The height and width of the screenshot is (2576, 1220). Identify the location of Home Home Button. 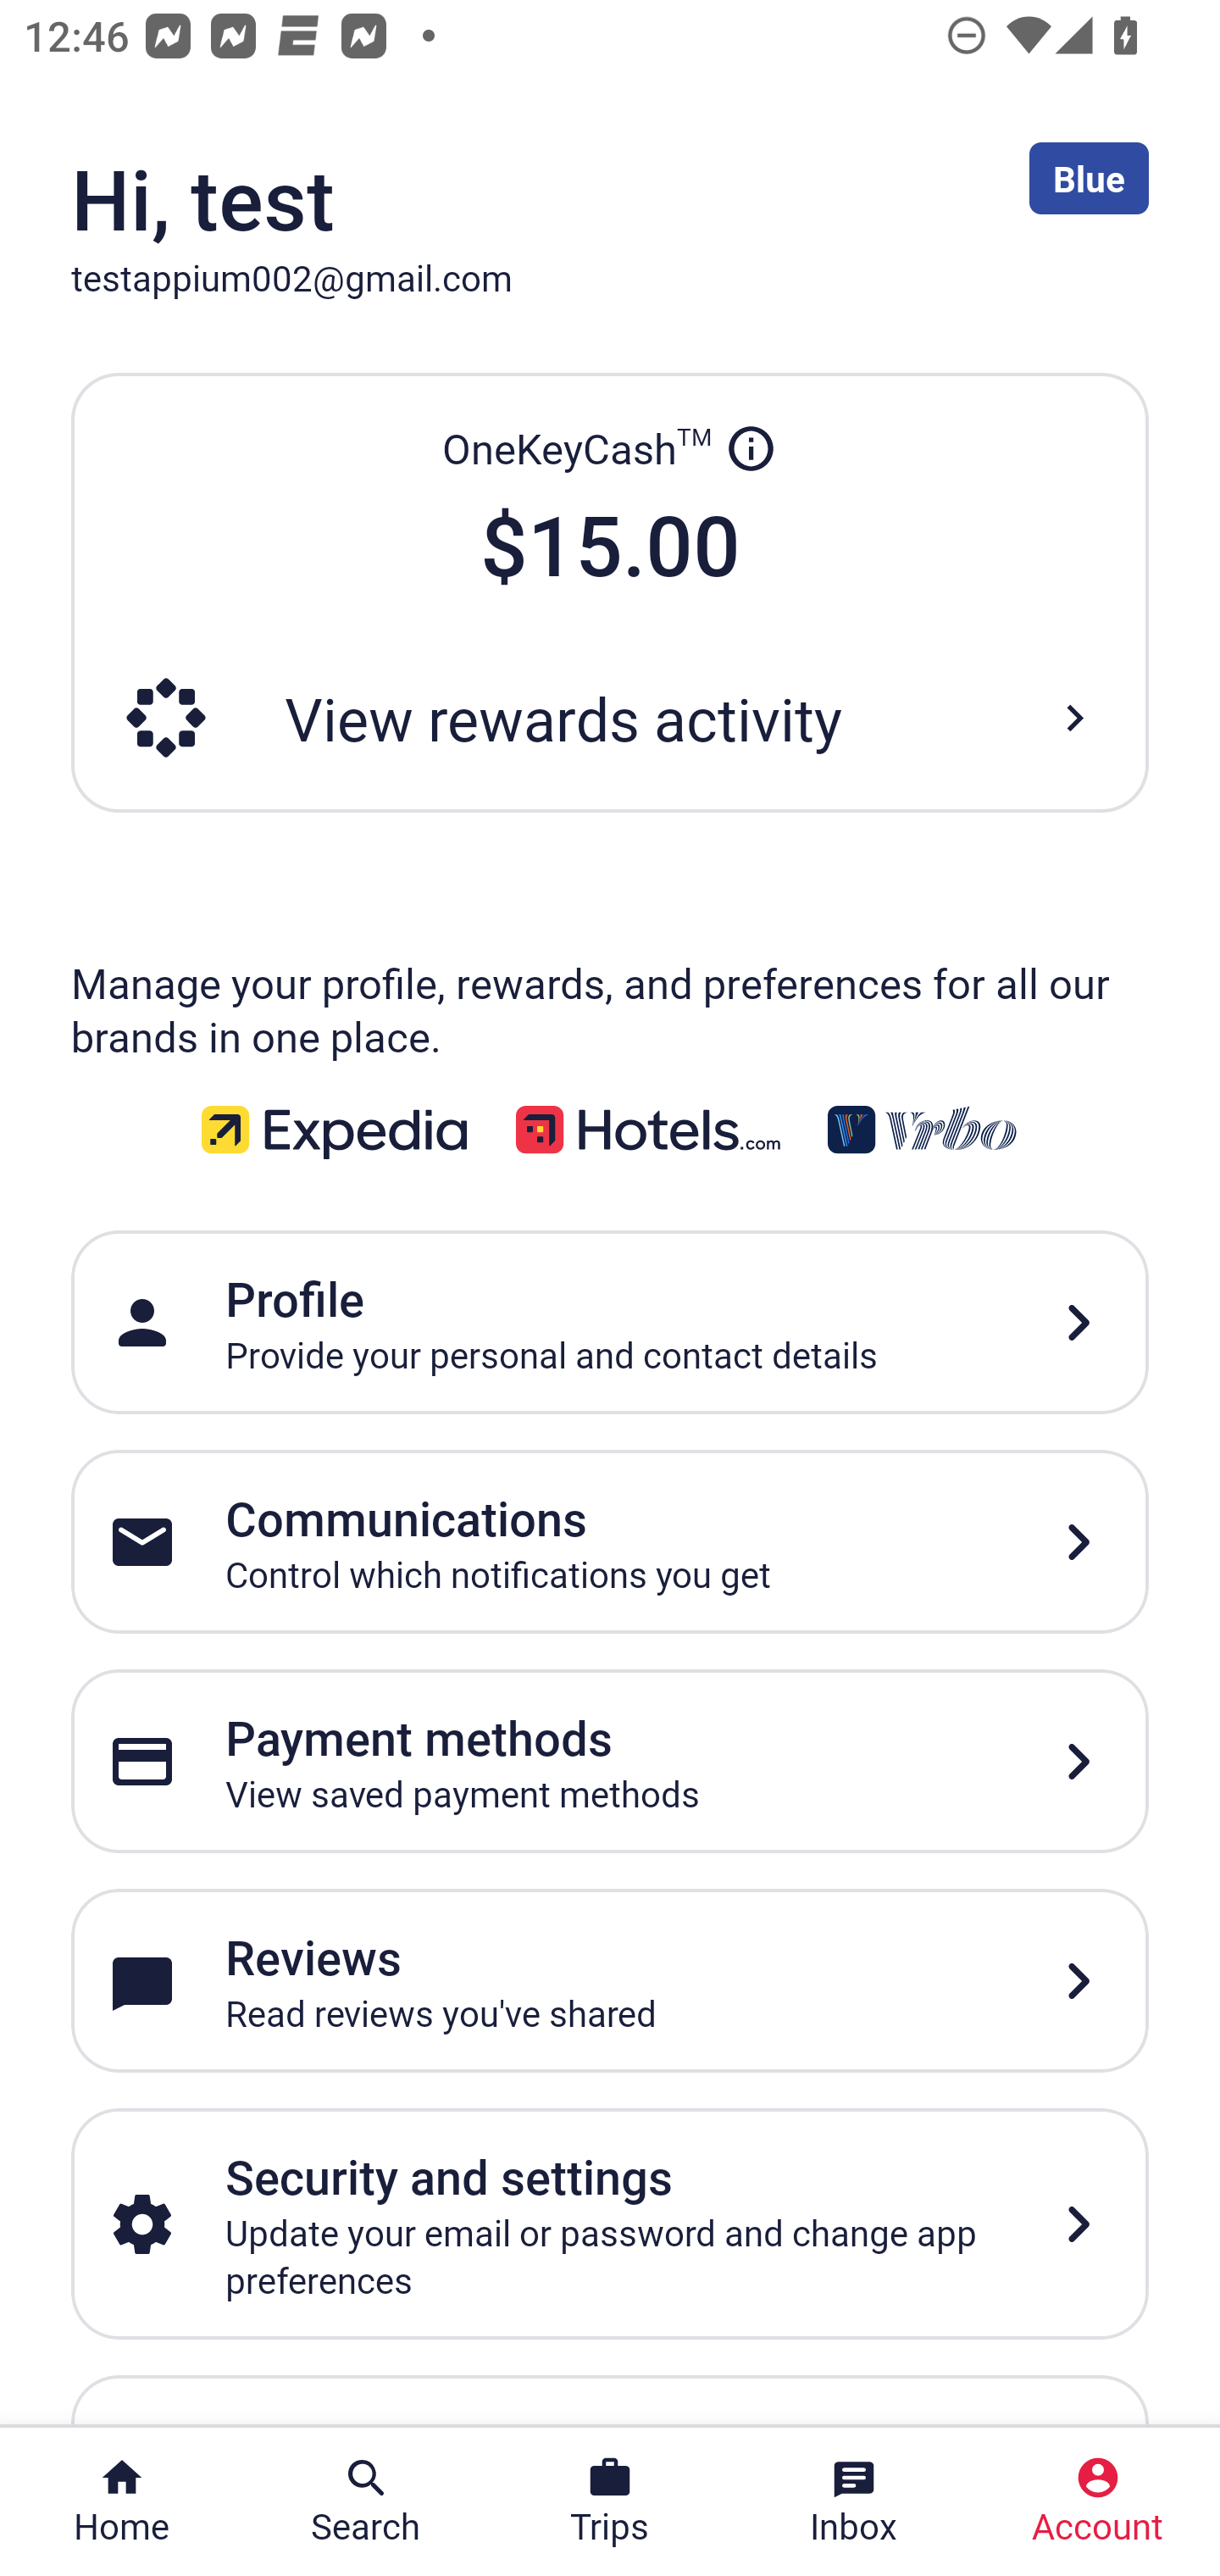
(122, 2501).